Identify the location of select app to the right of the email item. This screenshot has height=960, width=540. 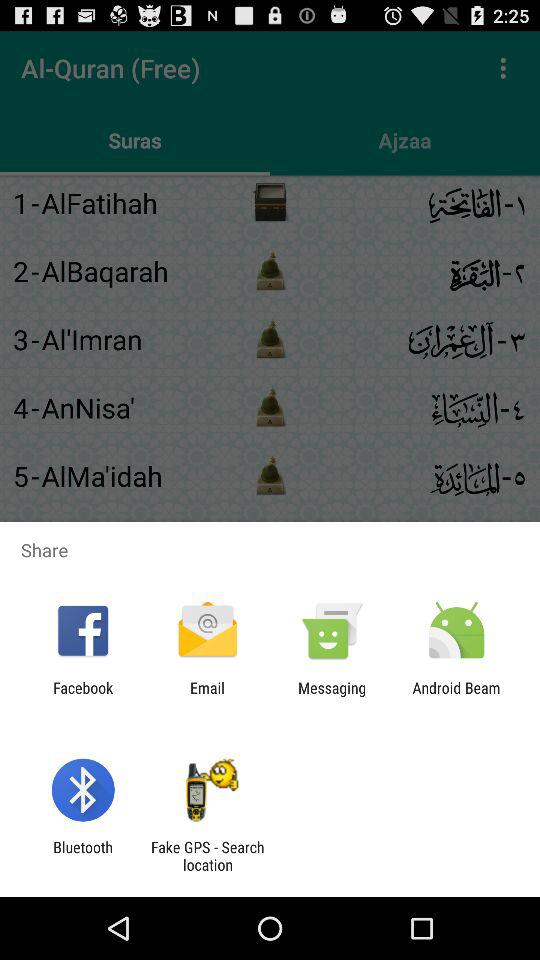
(332, 696).